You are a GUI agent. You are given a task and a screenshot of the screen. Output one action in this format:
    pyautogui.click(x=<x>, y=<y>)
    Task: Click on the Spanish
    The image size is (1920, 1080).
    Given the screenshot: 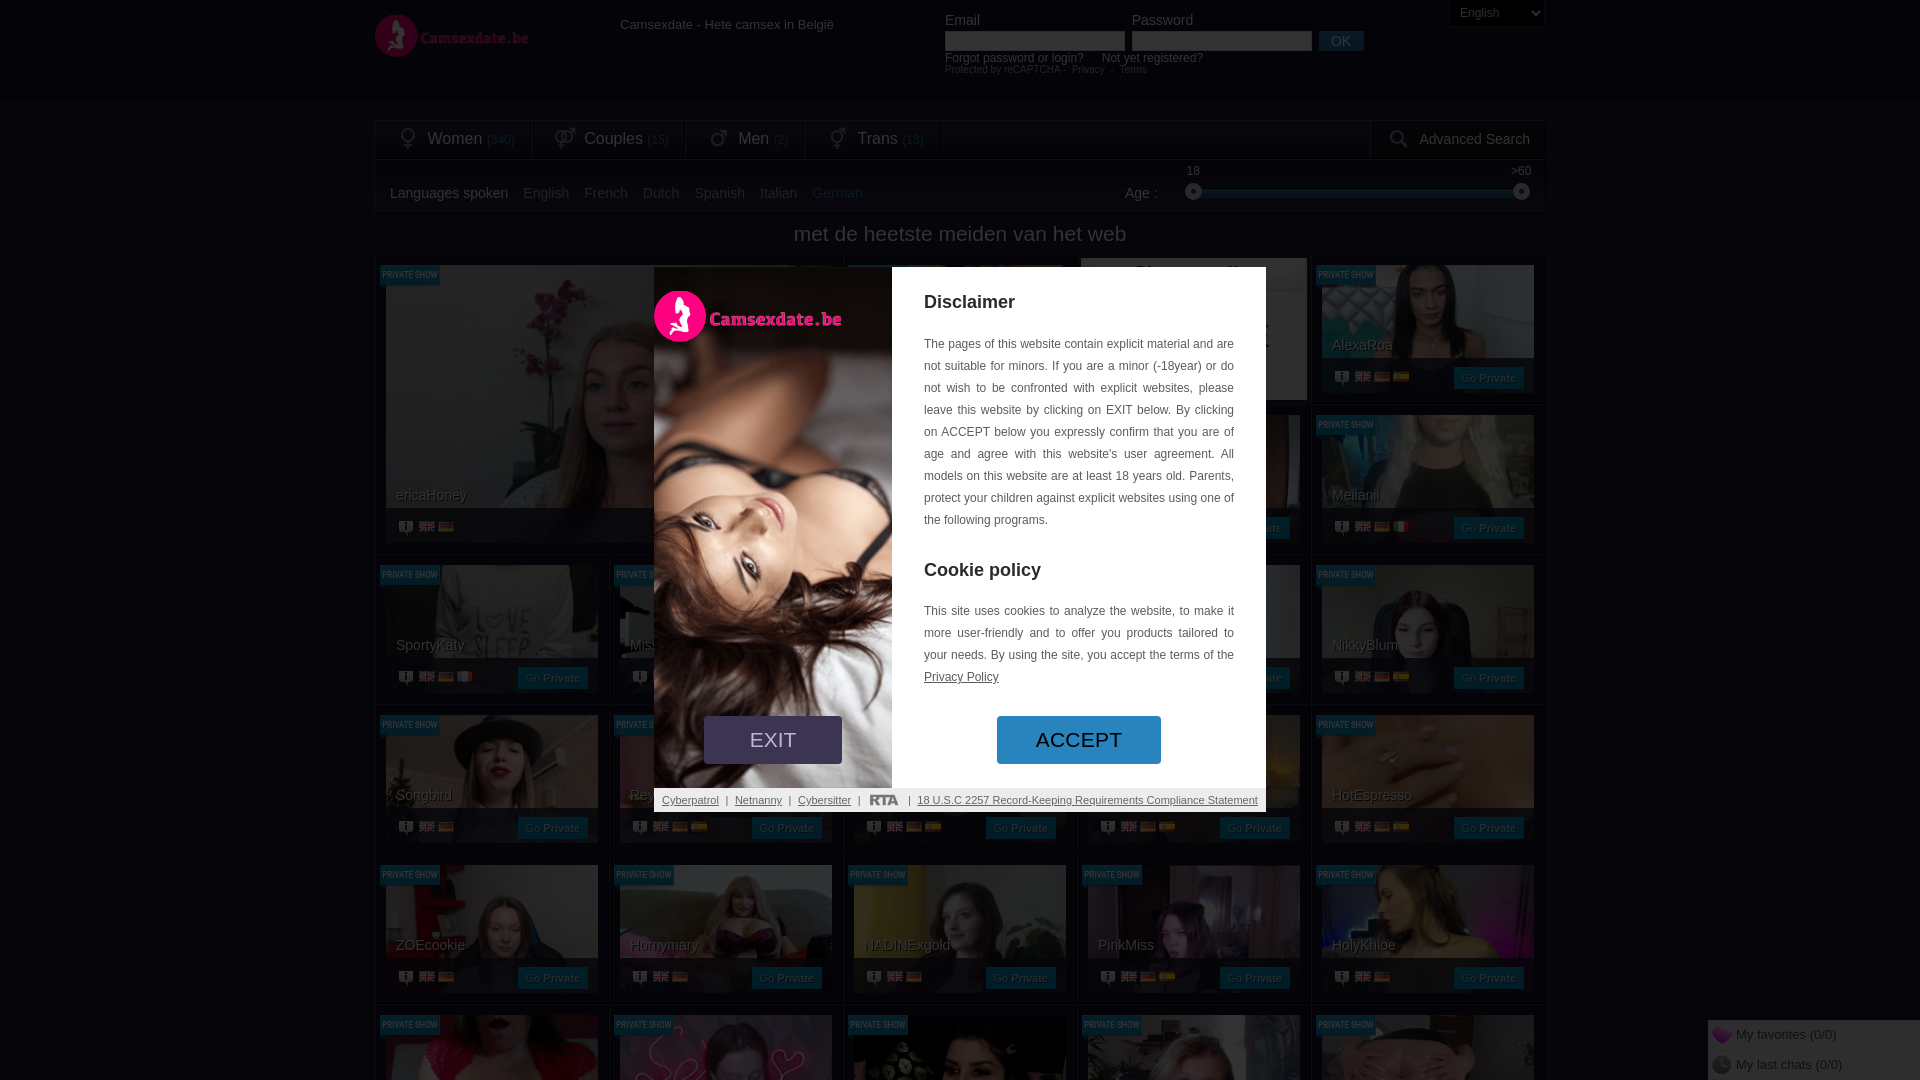 What is the action you would take?
    pyautogui.click(x=720, y=193)
    